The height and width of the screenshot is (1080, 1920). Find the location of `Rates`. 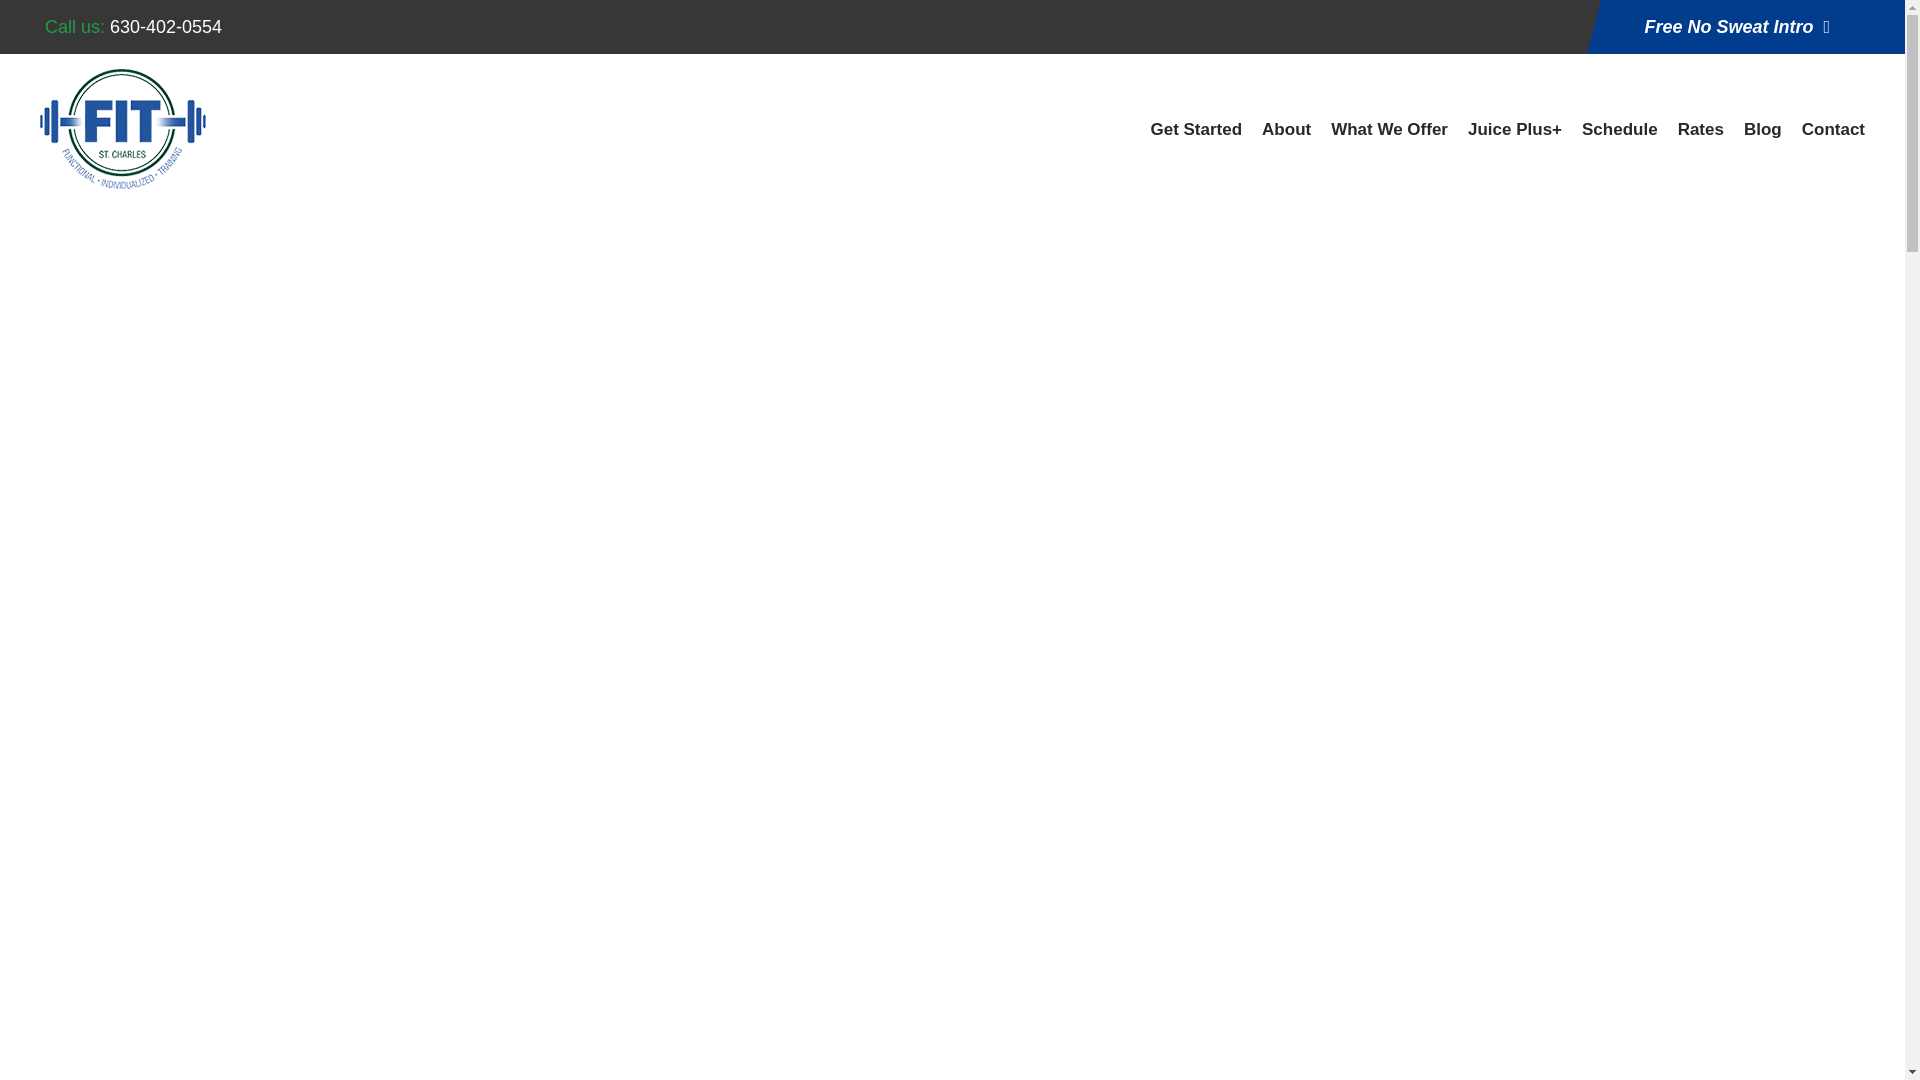

Rates is located at coordinates (1701, 140).